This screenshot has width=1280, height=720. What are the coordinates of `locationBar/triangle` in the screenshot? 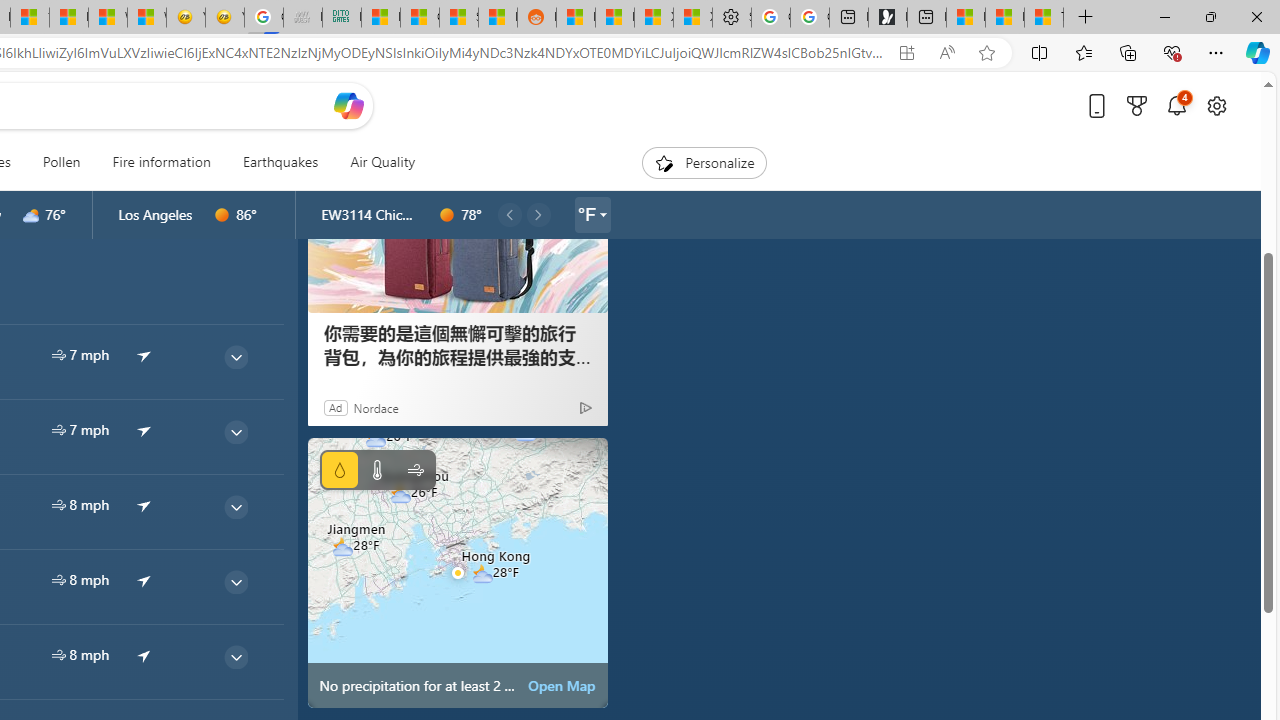 It's located at (602, 214).